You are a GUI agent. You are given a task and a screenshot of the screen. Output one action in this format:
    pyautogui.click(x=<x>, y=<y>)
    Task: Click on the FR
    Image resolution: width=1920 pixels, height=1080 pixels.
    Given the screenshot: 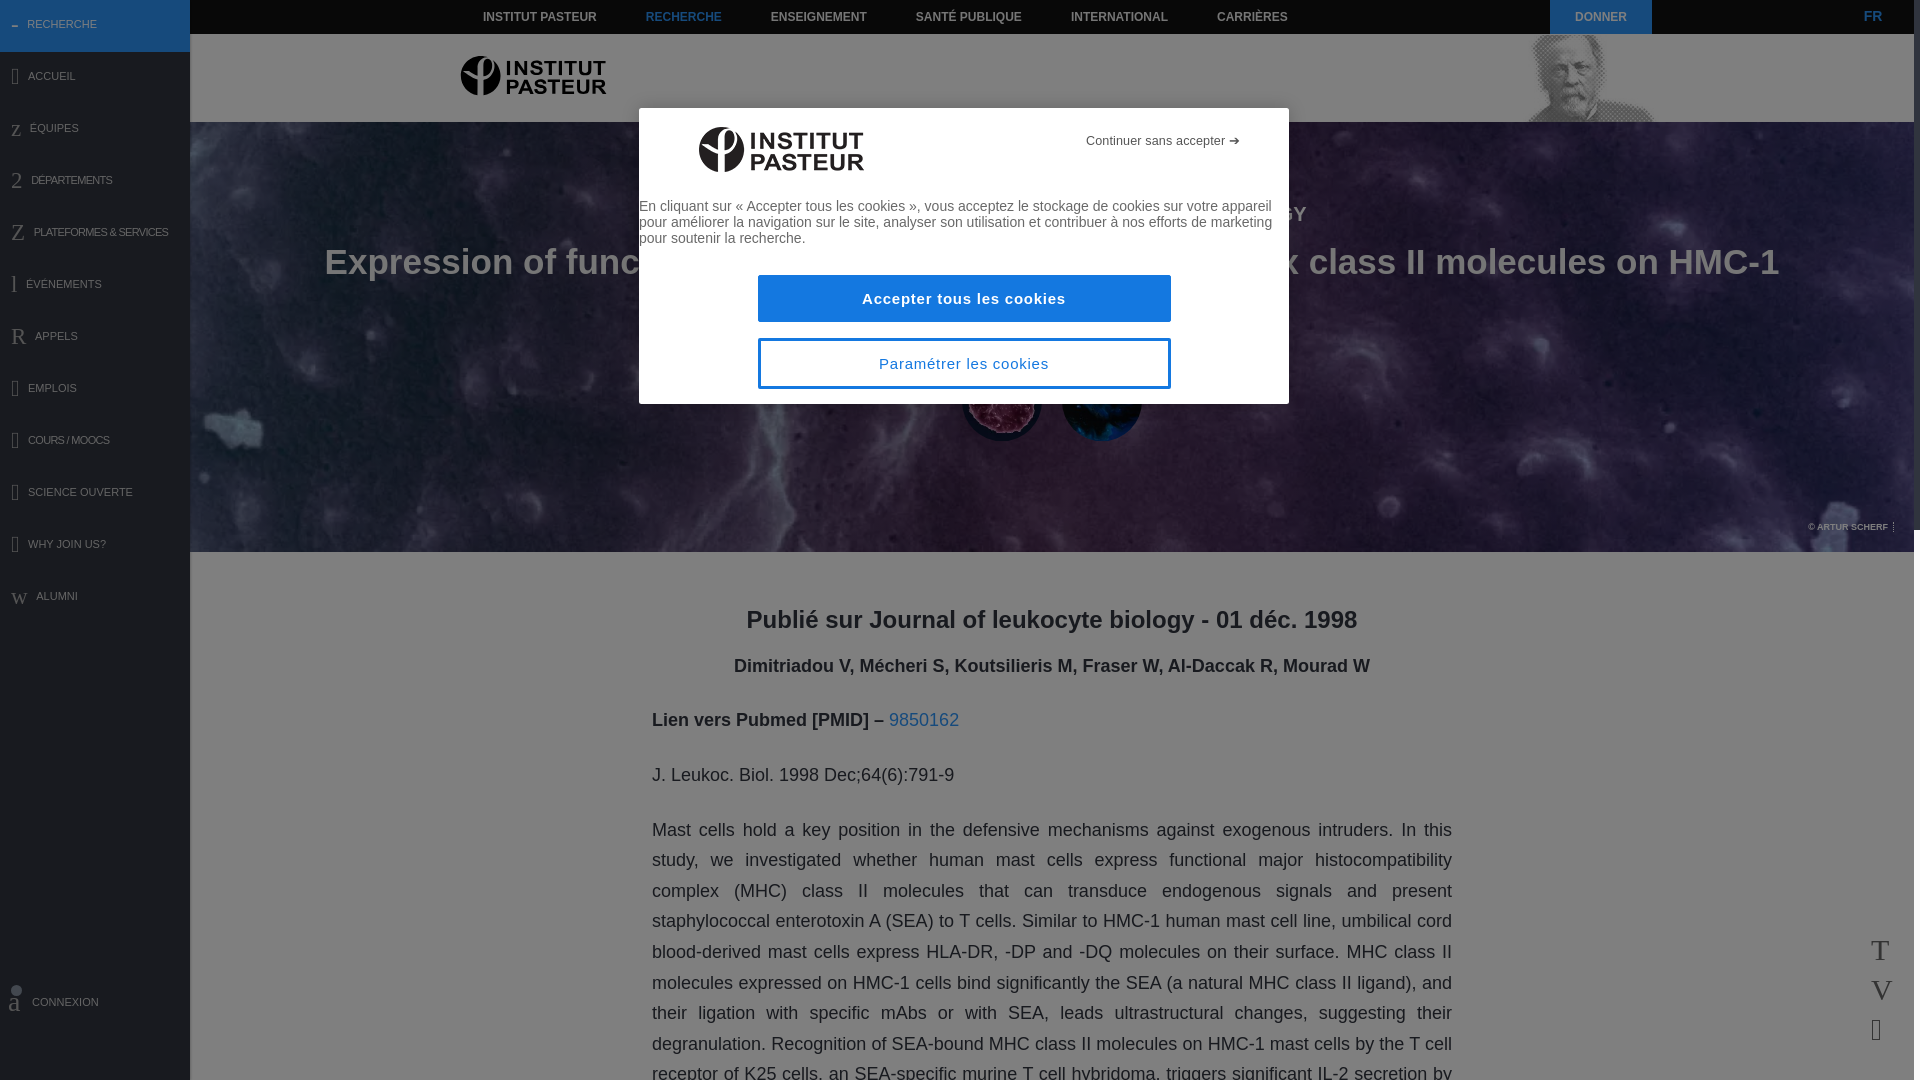 What is the action you would take?
    pyautogui.click(x=1872, y=16)
    